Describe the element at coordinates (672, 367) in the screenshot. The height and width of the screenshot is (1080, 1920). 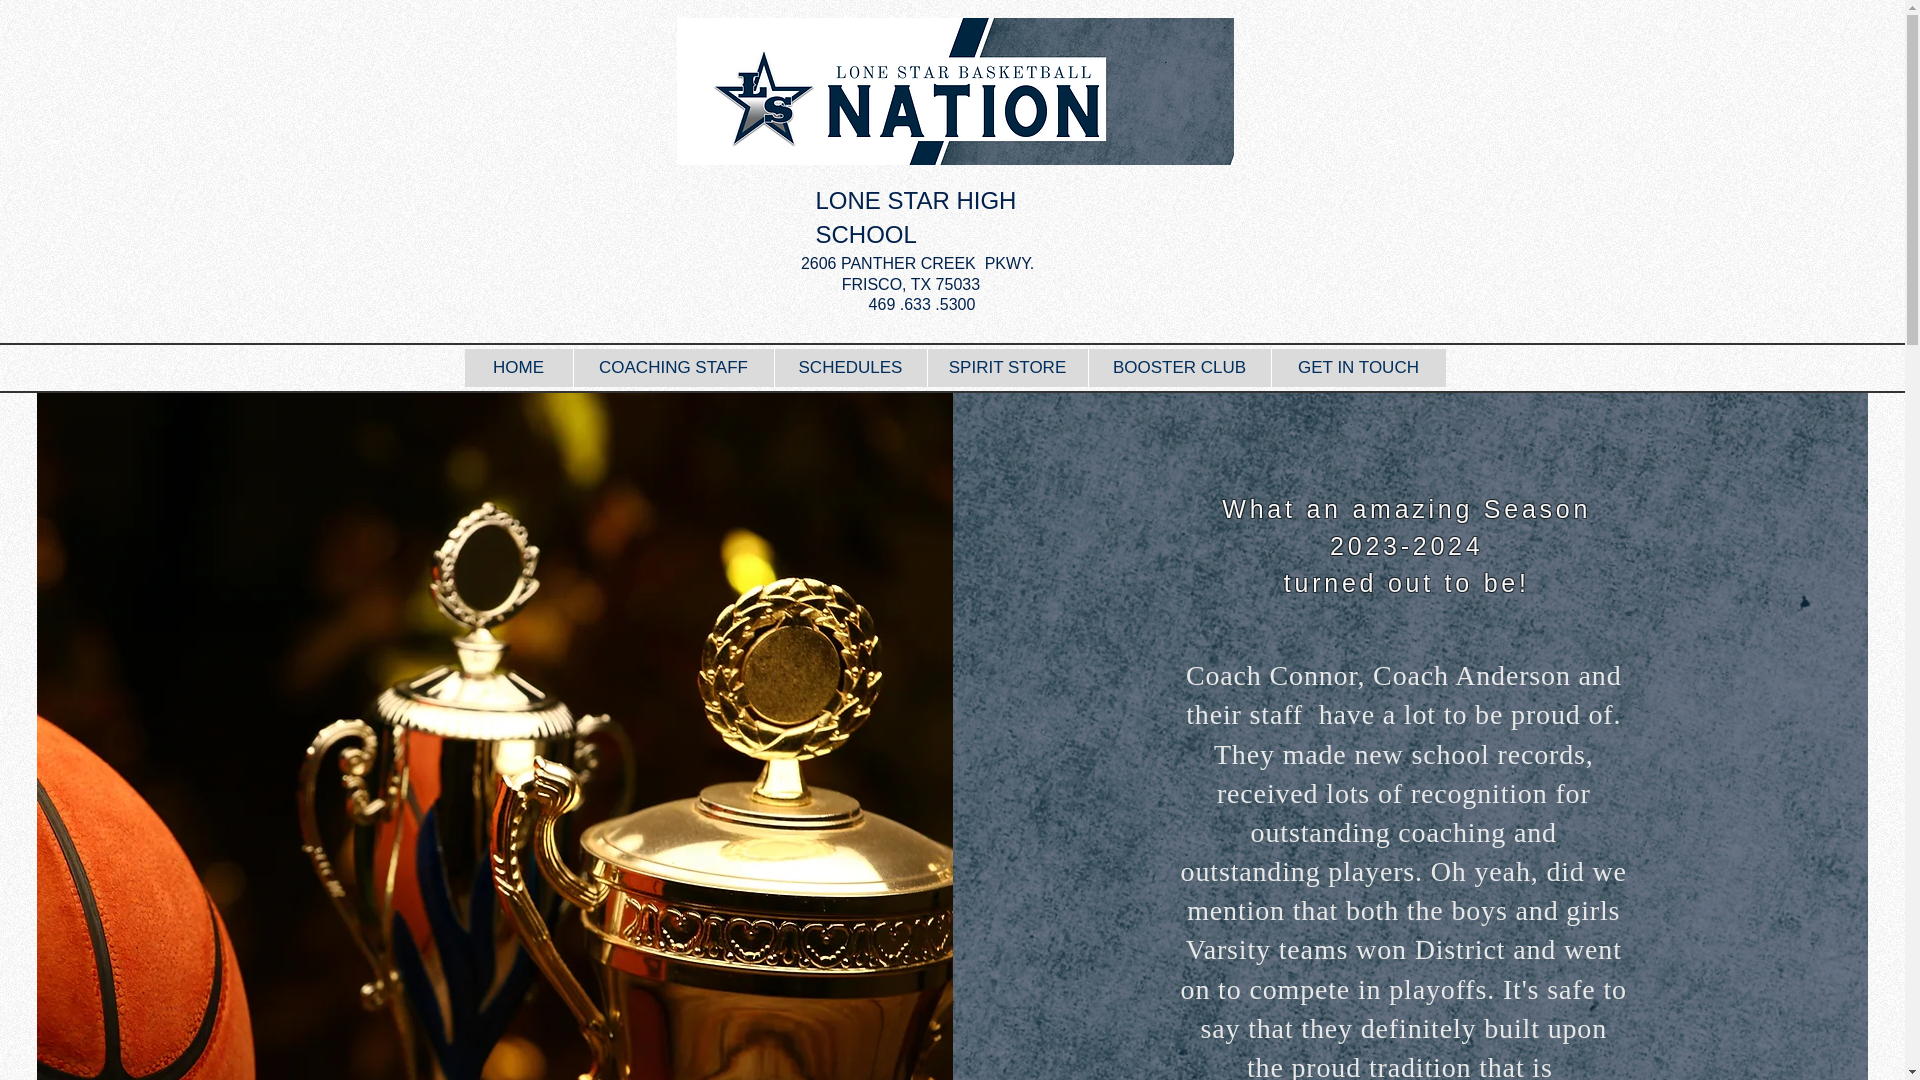
I see `COACHING STAFF` at that location.